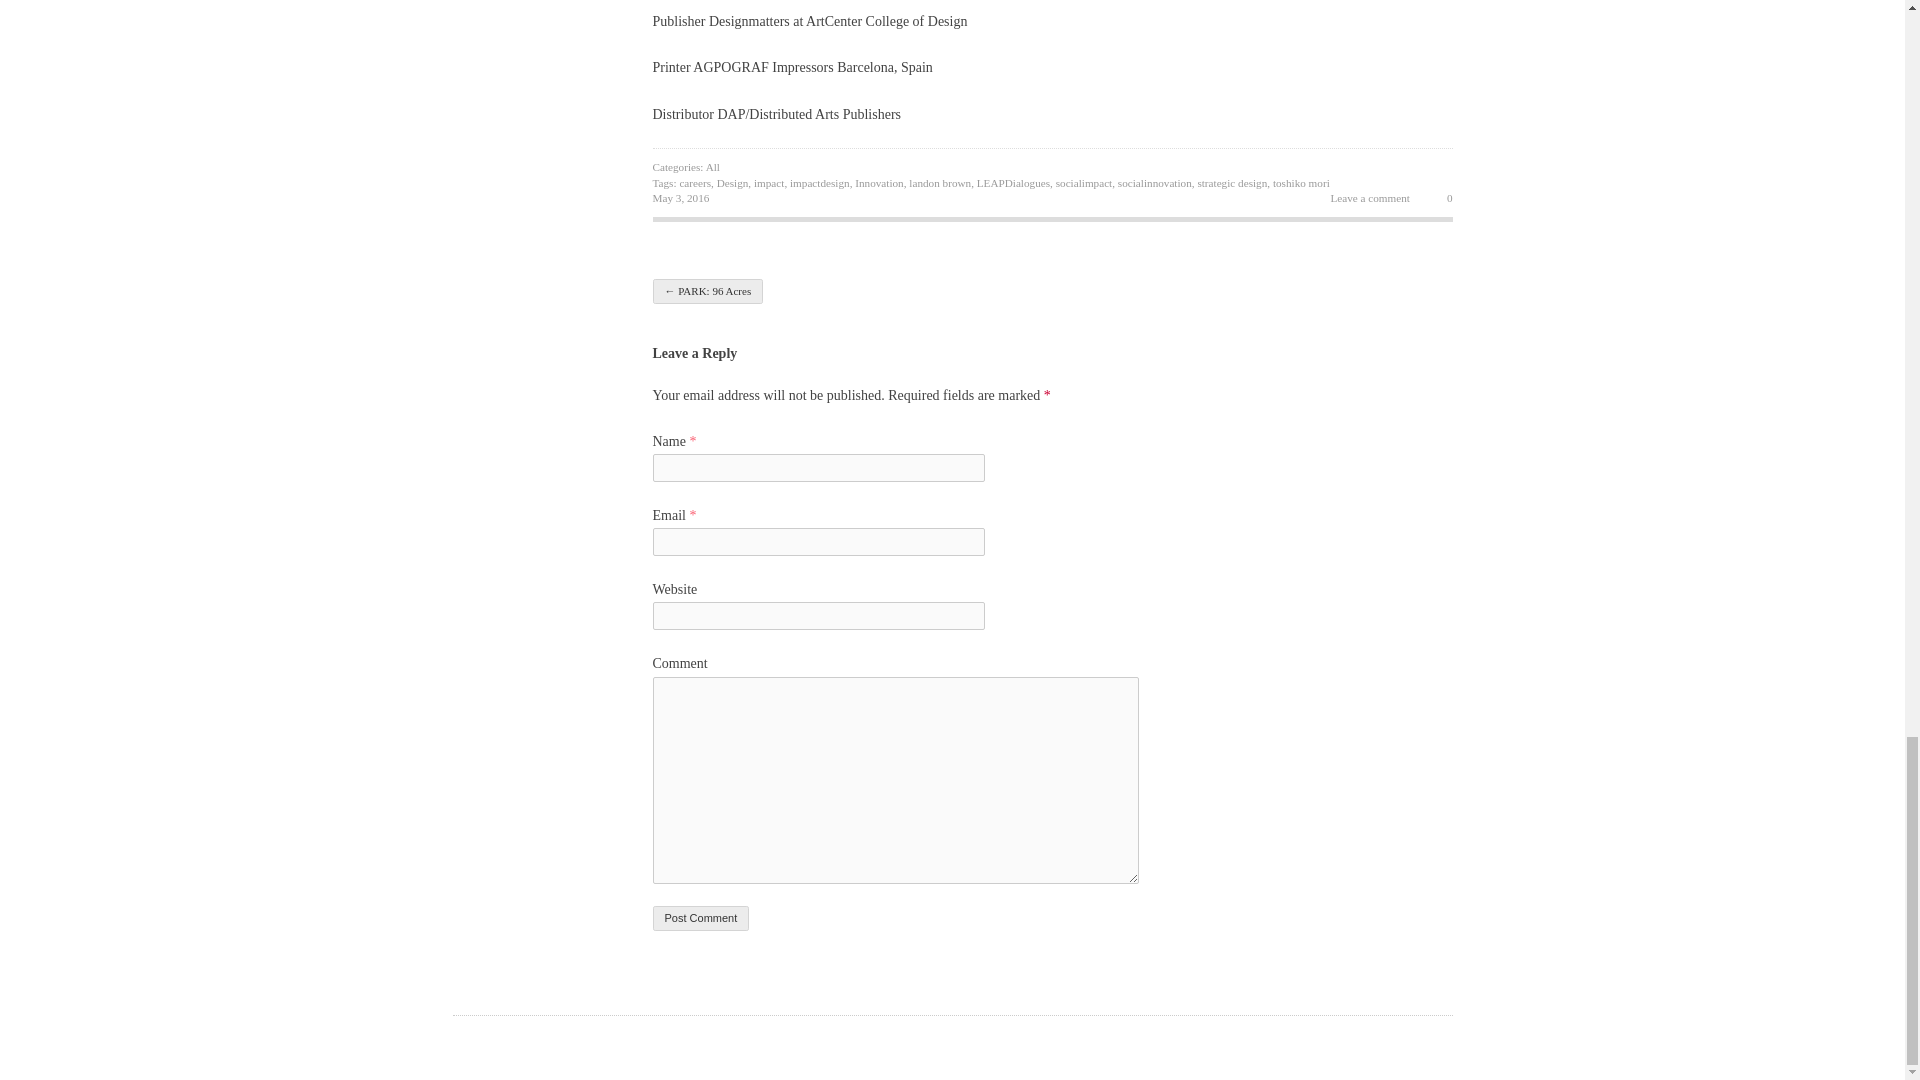 Image resolution: width=1920 pixels, height=1080 pixels. Describe the element at coordinates (680, 198) in the screenshot. I see `May 3, 2016` at that location.